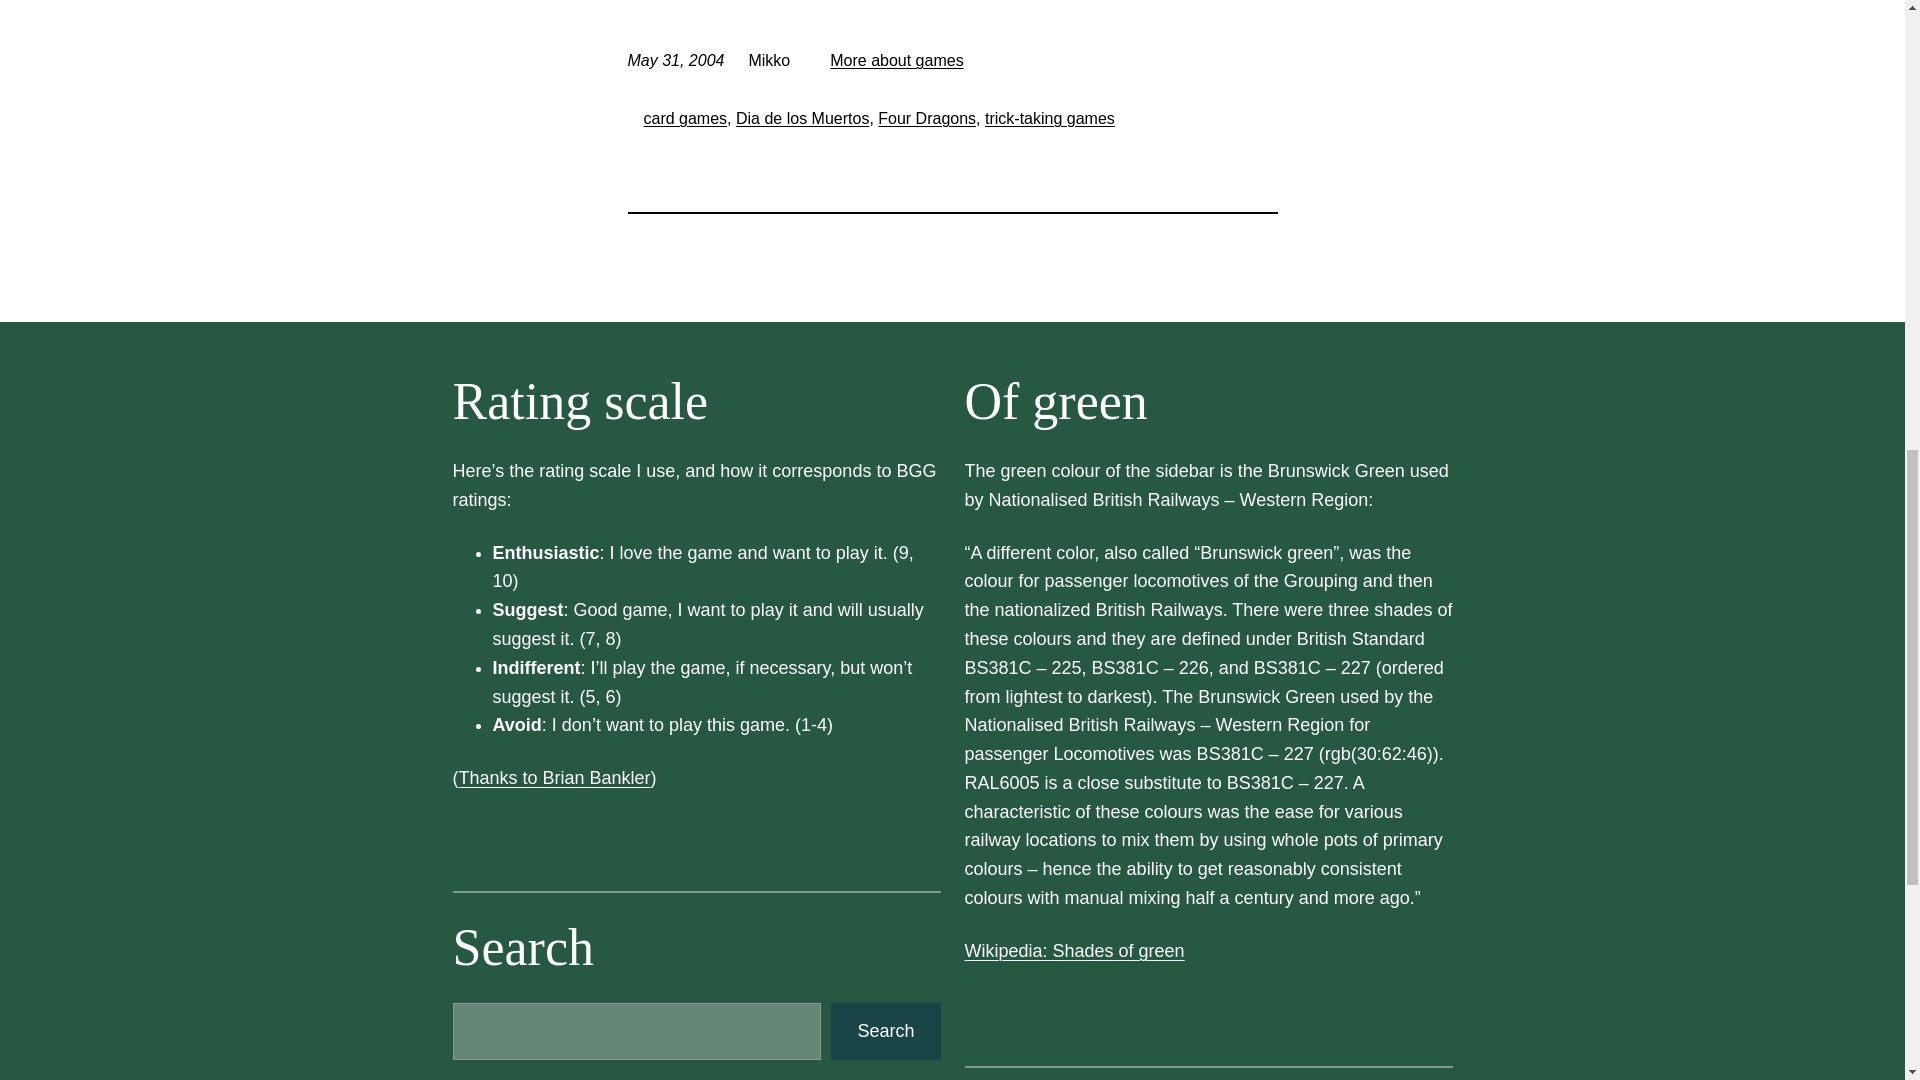  Describe the element at coordinates (802, 118) in the screenshot. I see `Dia de los Muertos` at that location.